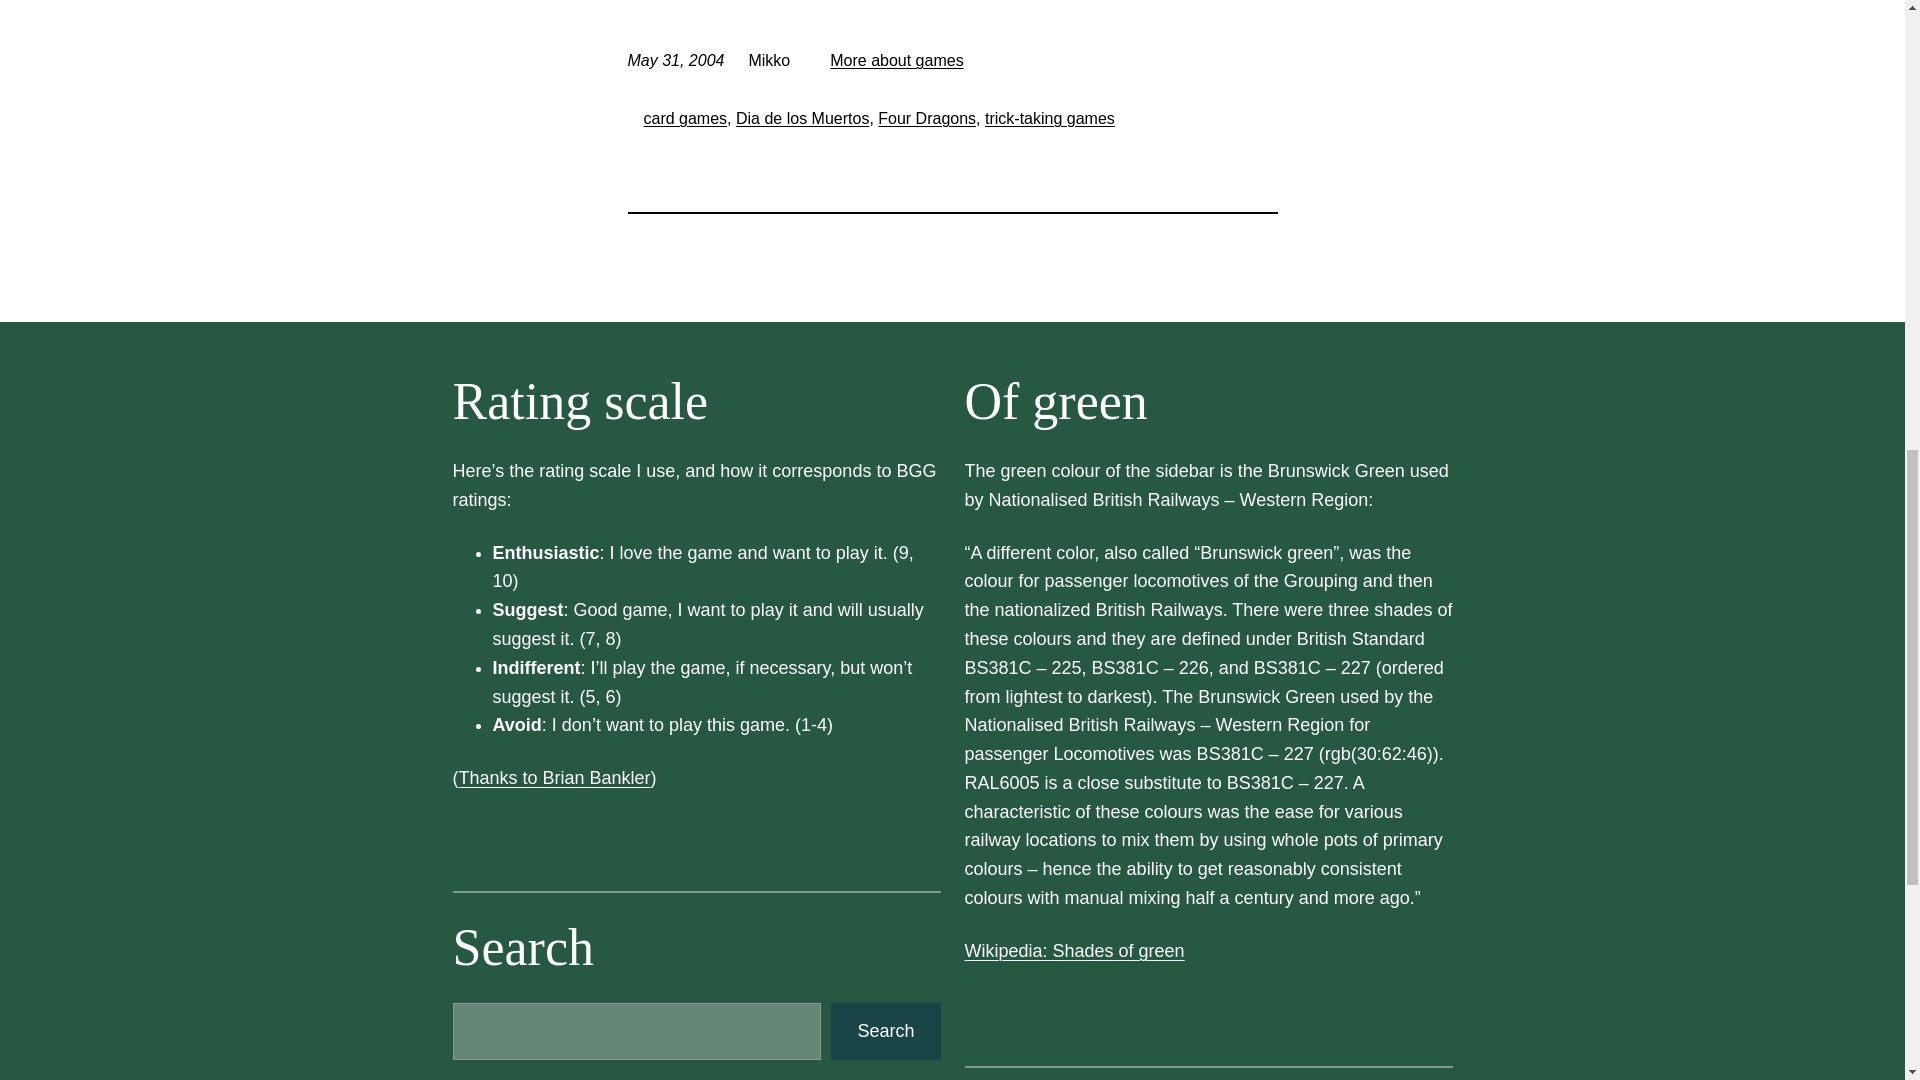  Describe the element at coordinates (802, 118) in the screenshot. I see `Dia de los Muertos` at that location.